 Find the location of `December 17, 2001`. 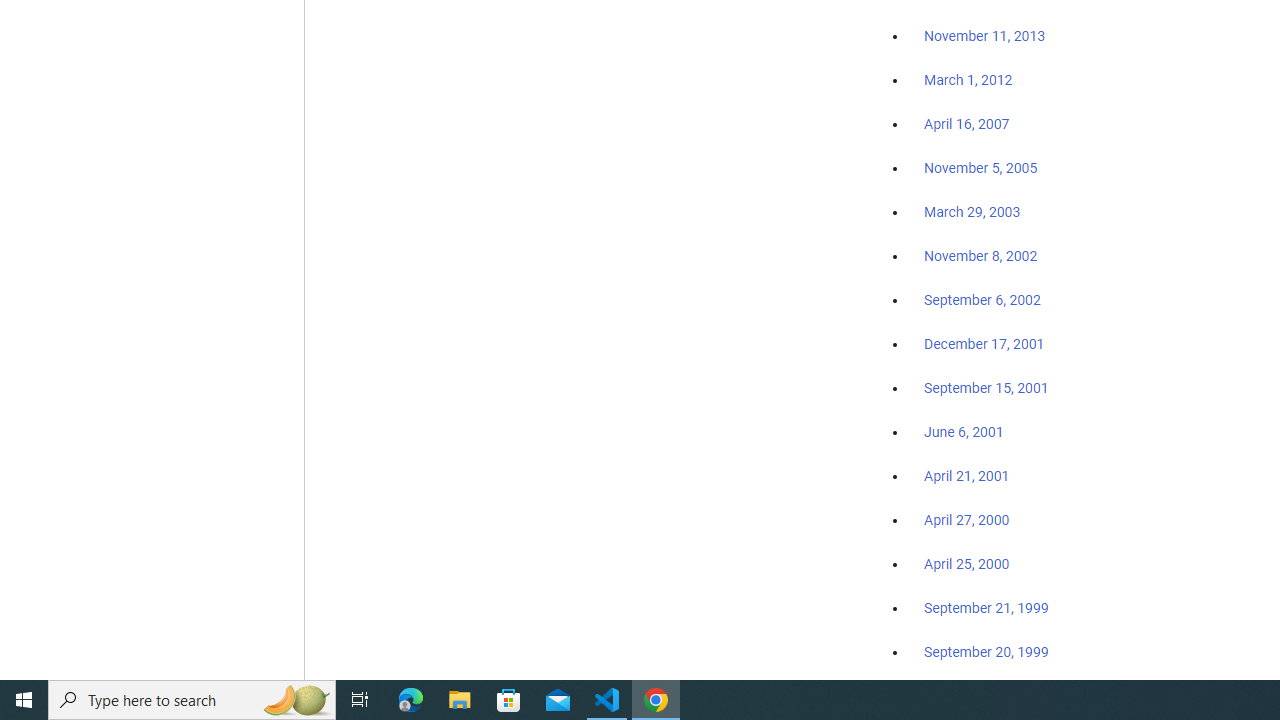

December 17, 2001 is located at coordinates (984, 343).